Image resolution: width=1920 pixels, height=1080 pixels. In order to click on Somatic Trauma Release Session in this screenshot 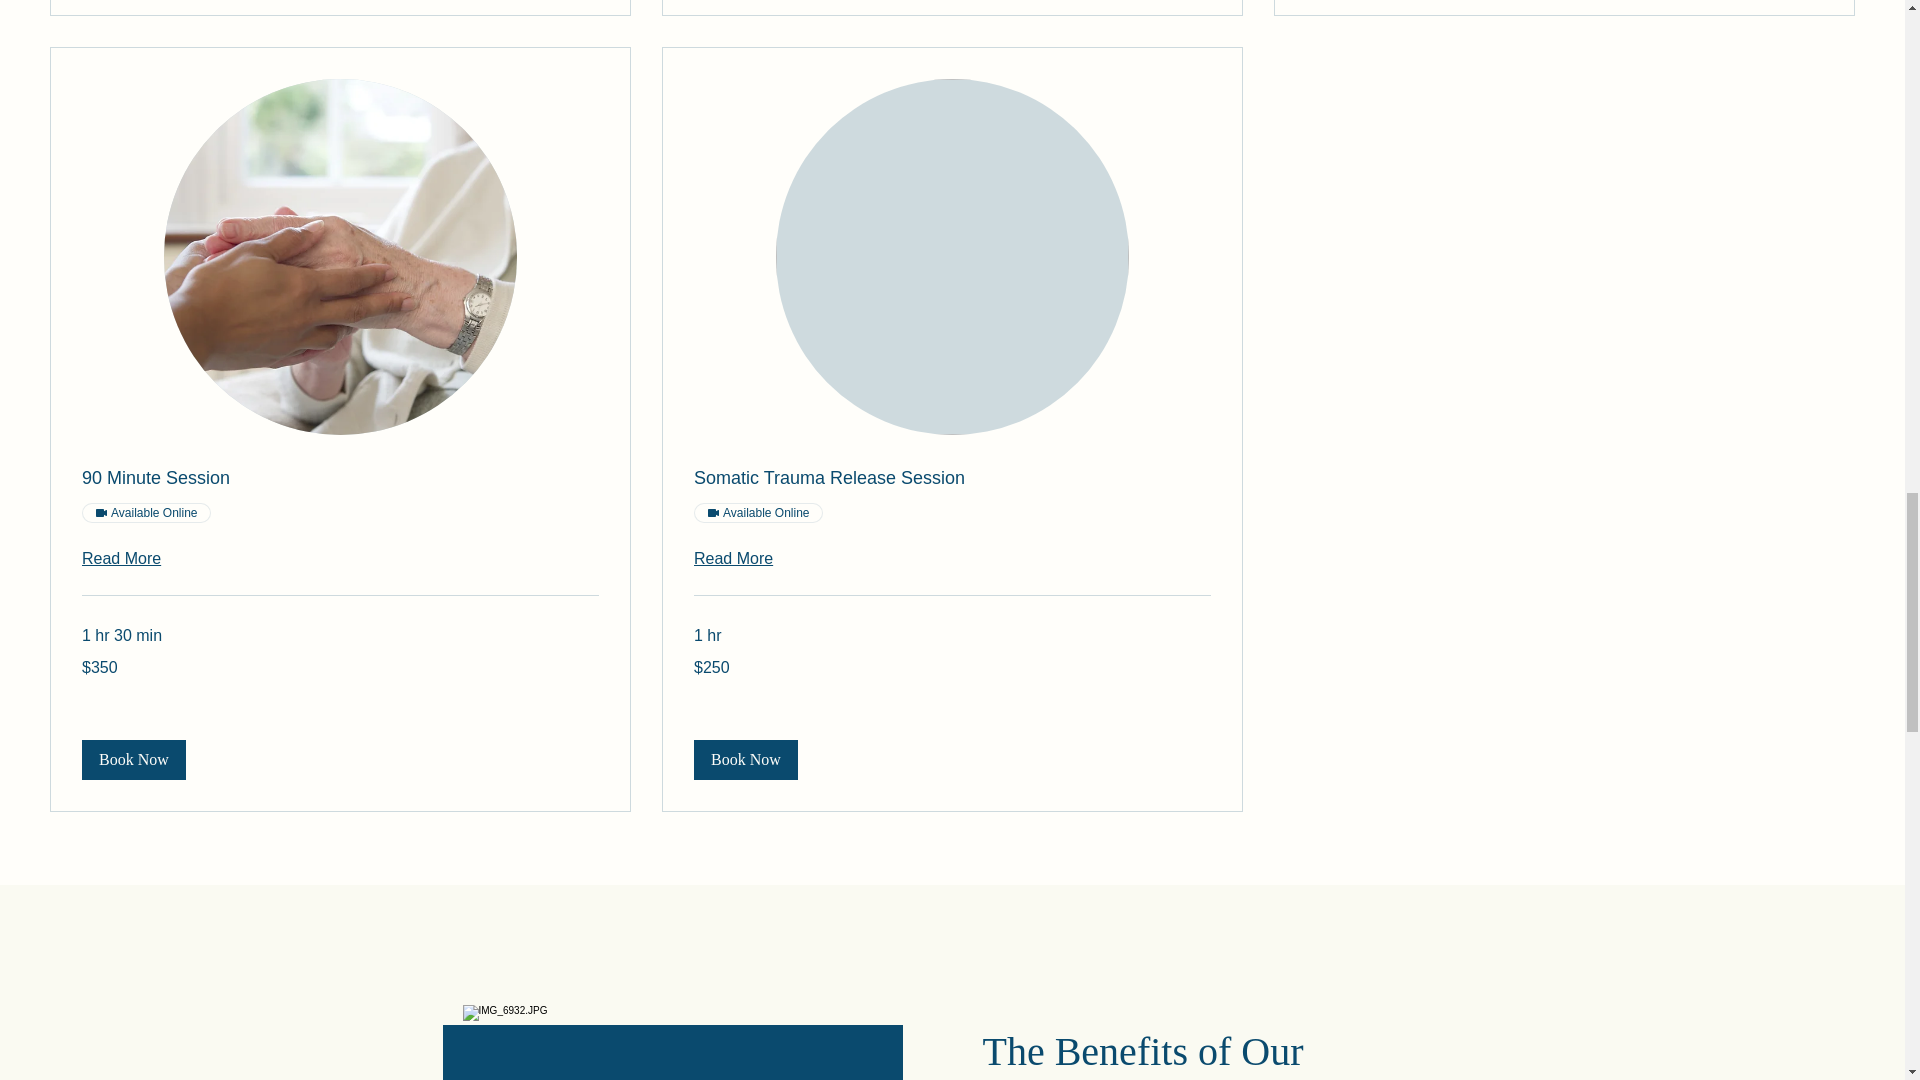, I will do `click(952, 478)`.